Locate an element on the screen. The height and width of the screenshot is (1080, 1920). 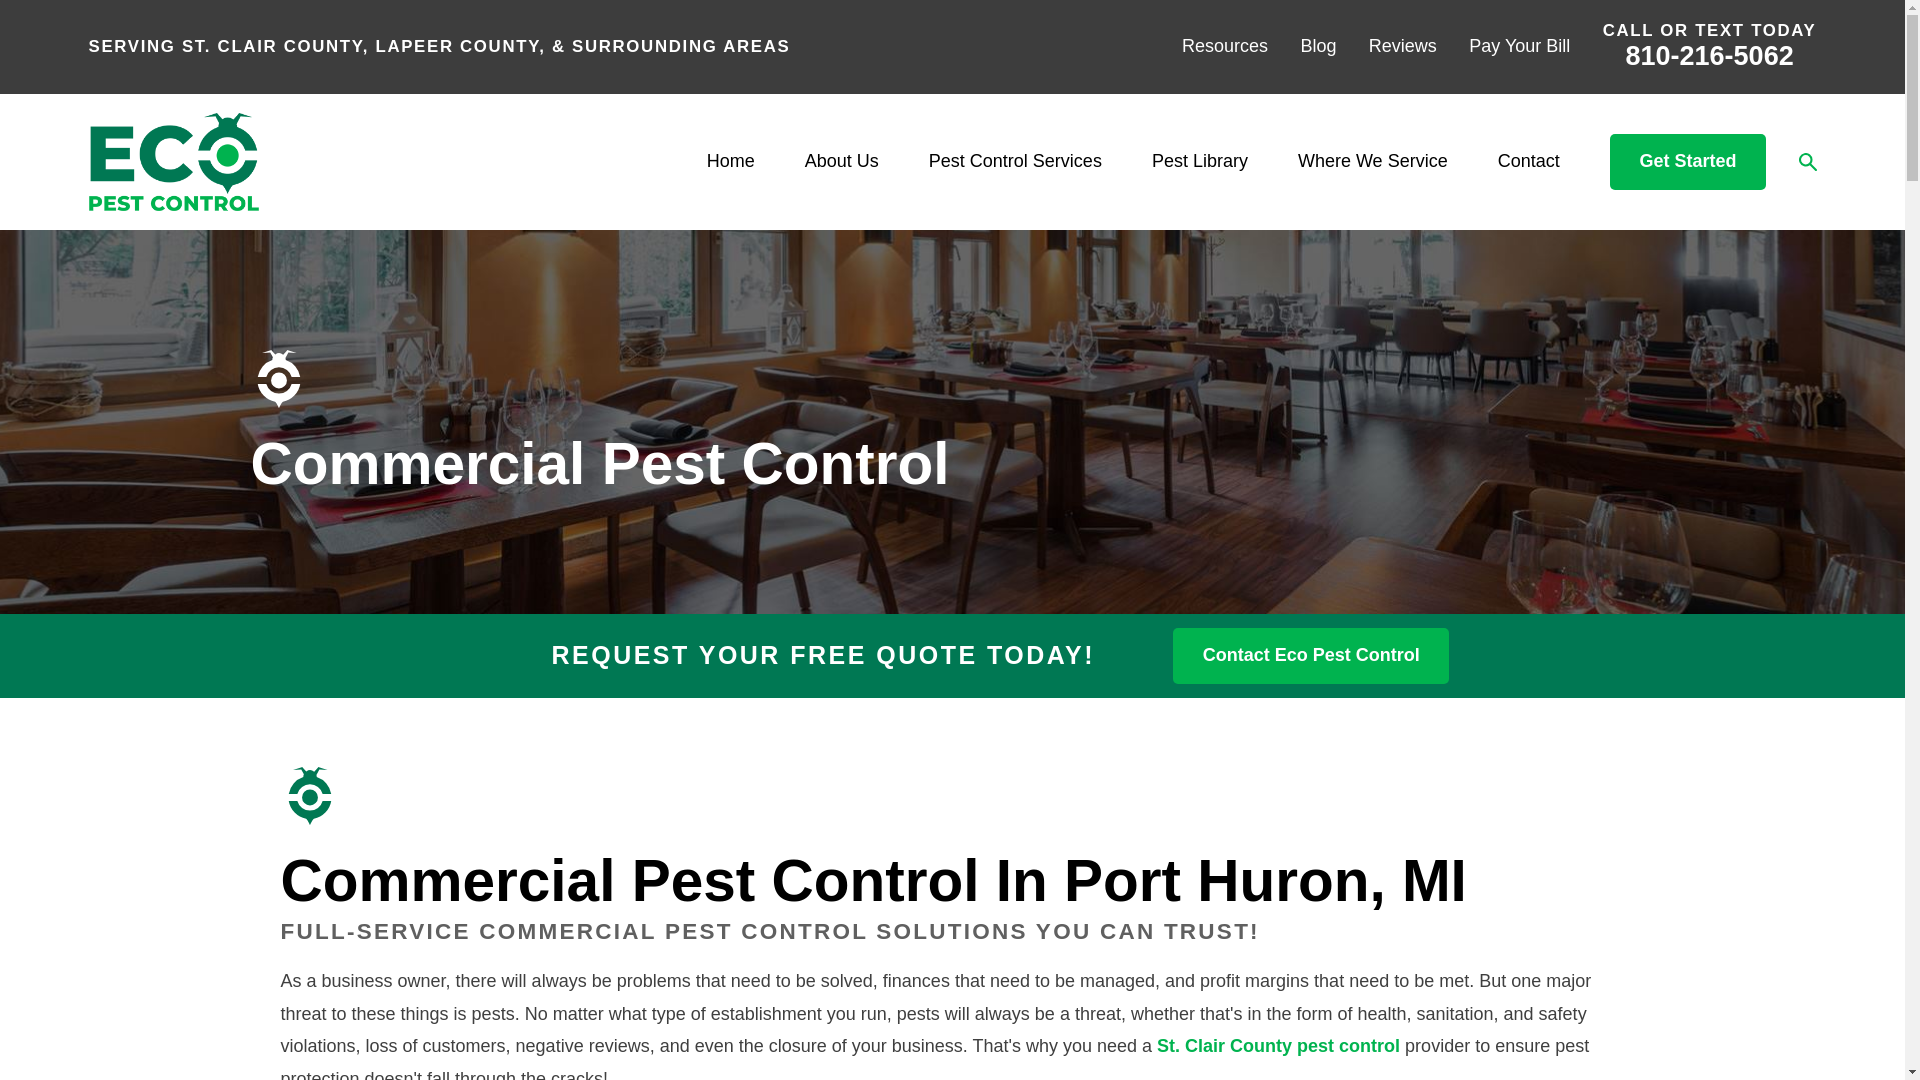
Pest Control Services is located at coordinates (1016, 162).